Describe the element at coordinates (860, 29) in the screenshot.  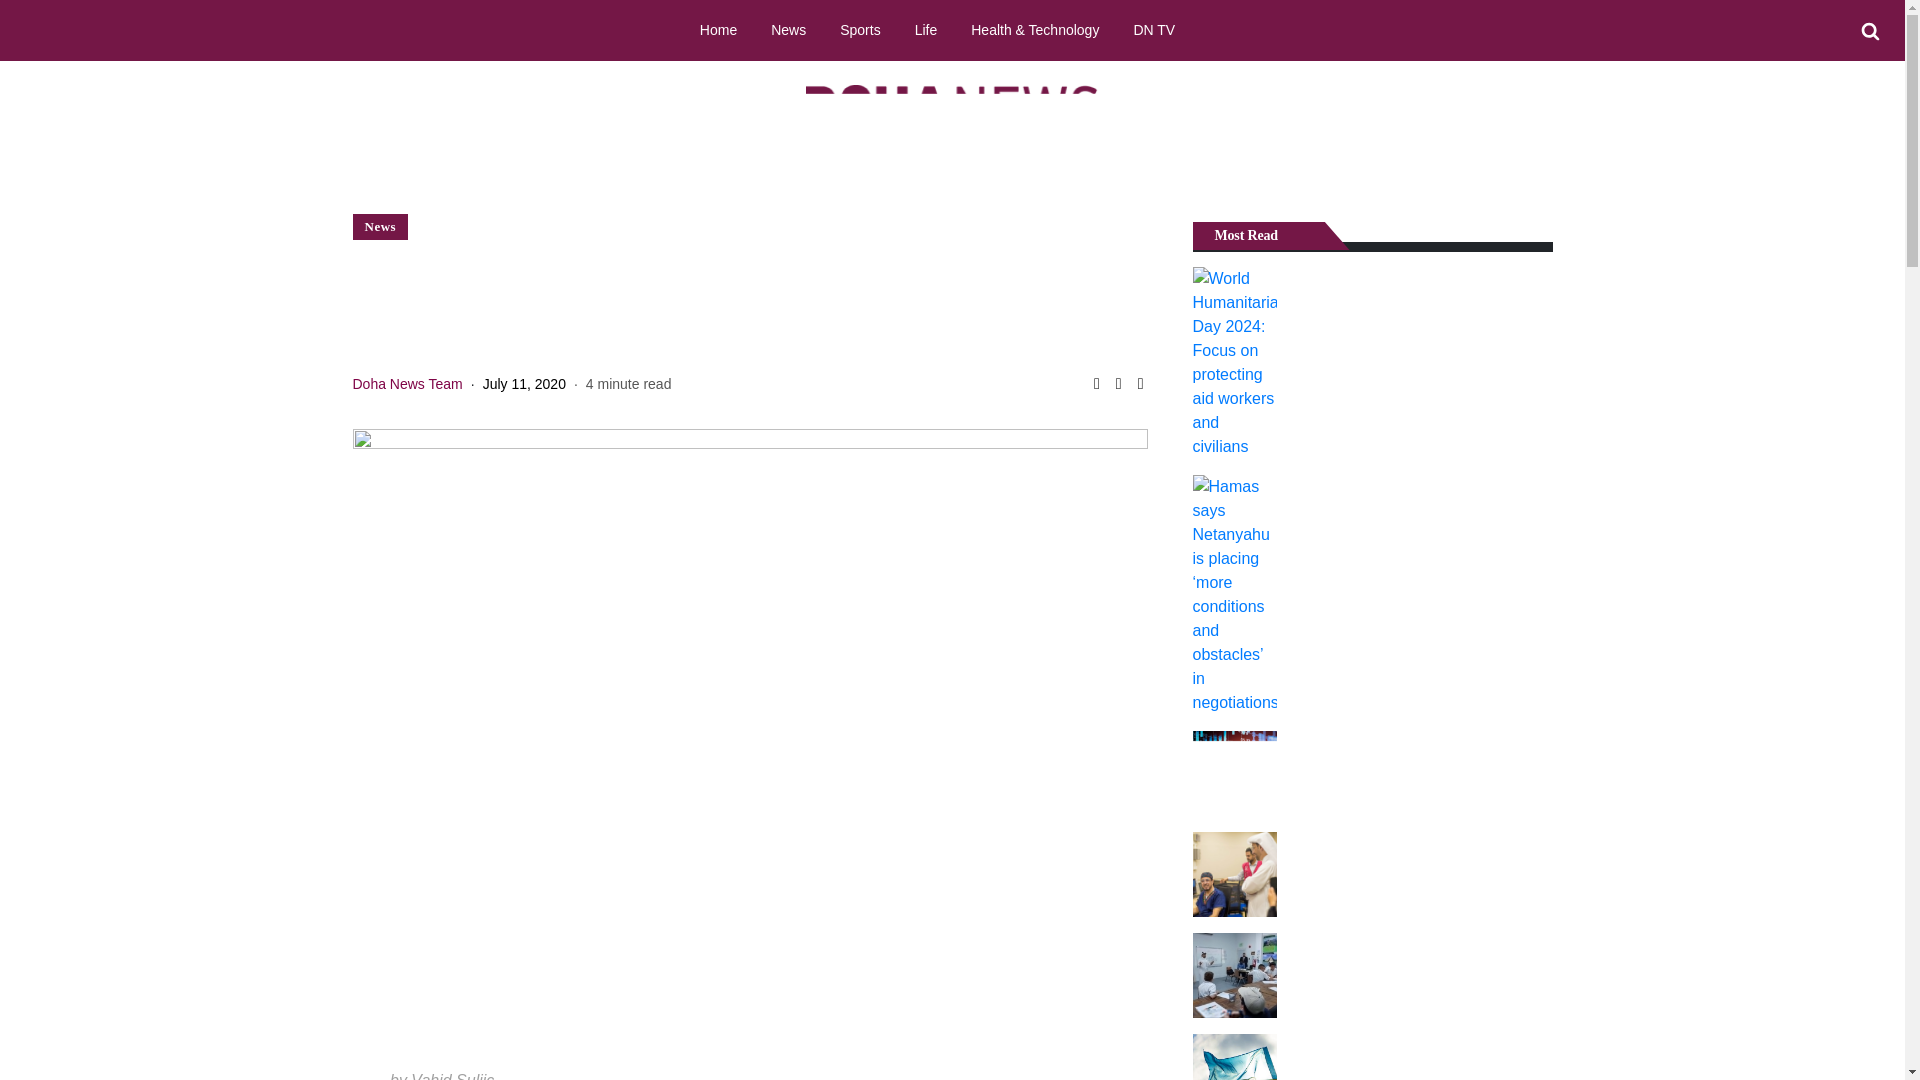
I see `Sports` at that location.